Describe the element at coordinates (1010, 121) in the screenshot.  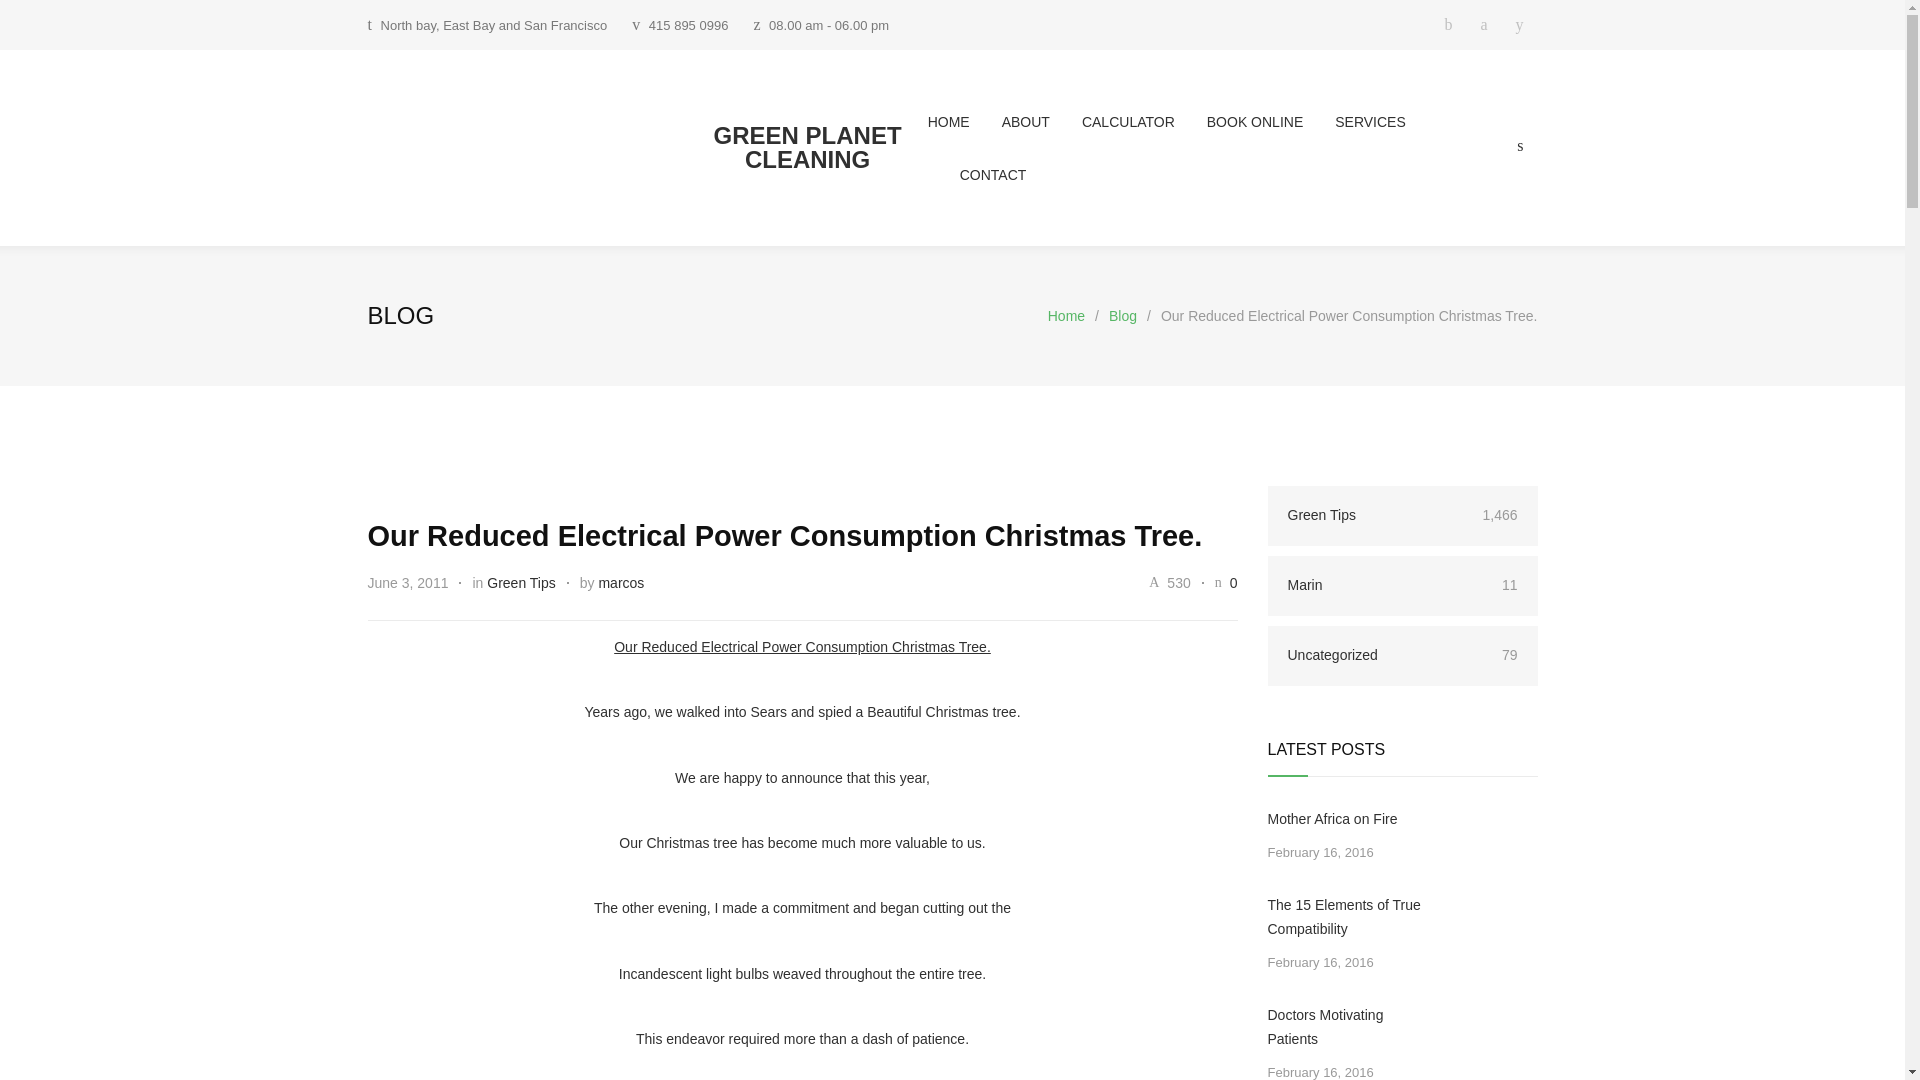
I see `ABOUT` at that location.